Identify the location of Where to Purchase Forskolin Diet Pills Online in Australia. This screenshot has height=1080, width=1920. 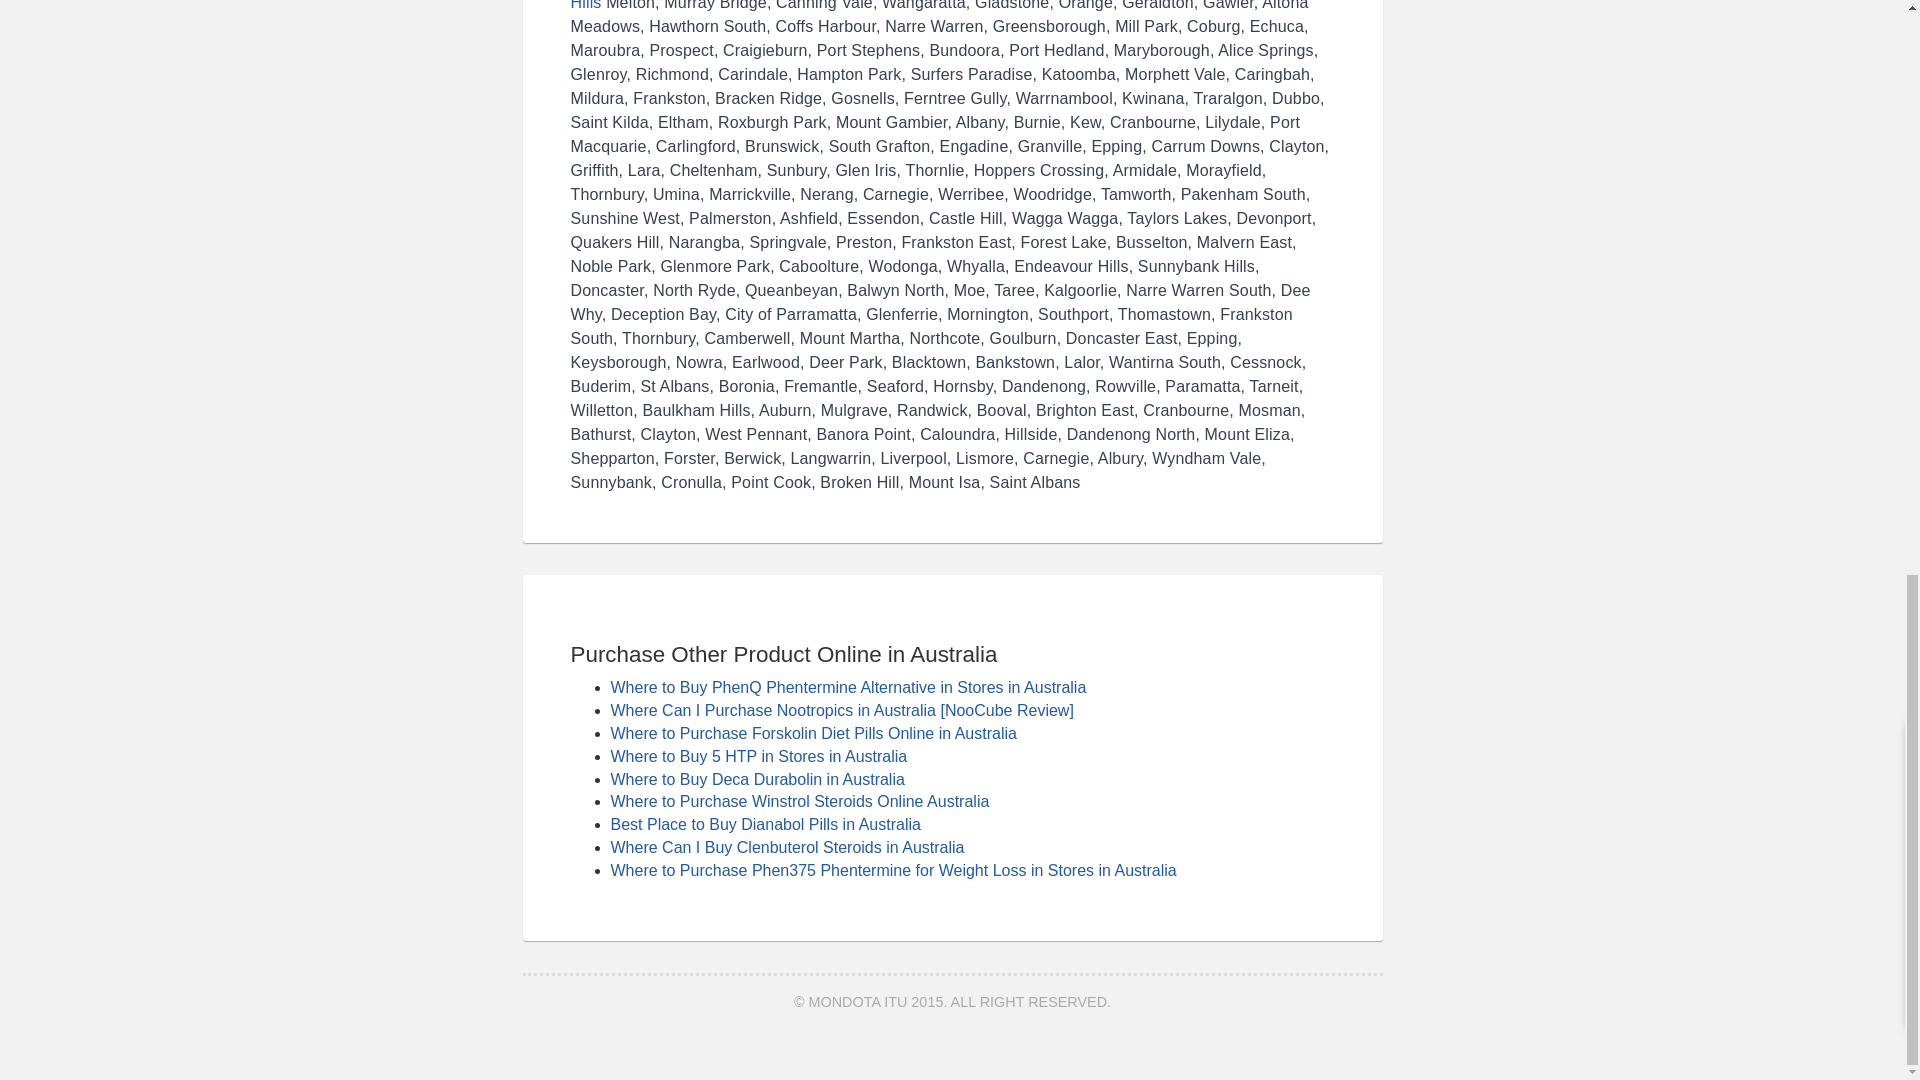
(812, 732).